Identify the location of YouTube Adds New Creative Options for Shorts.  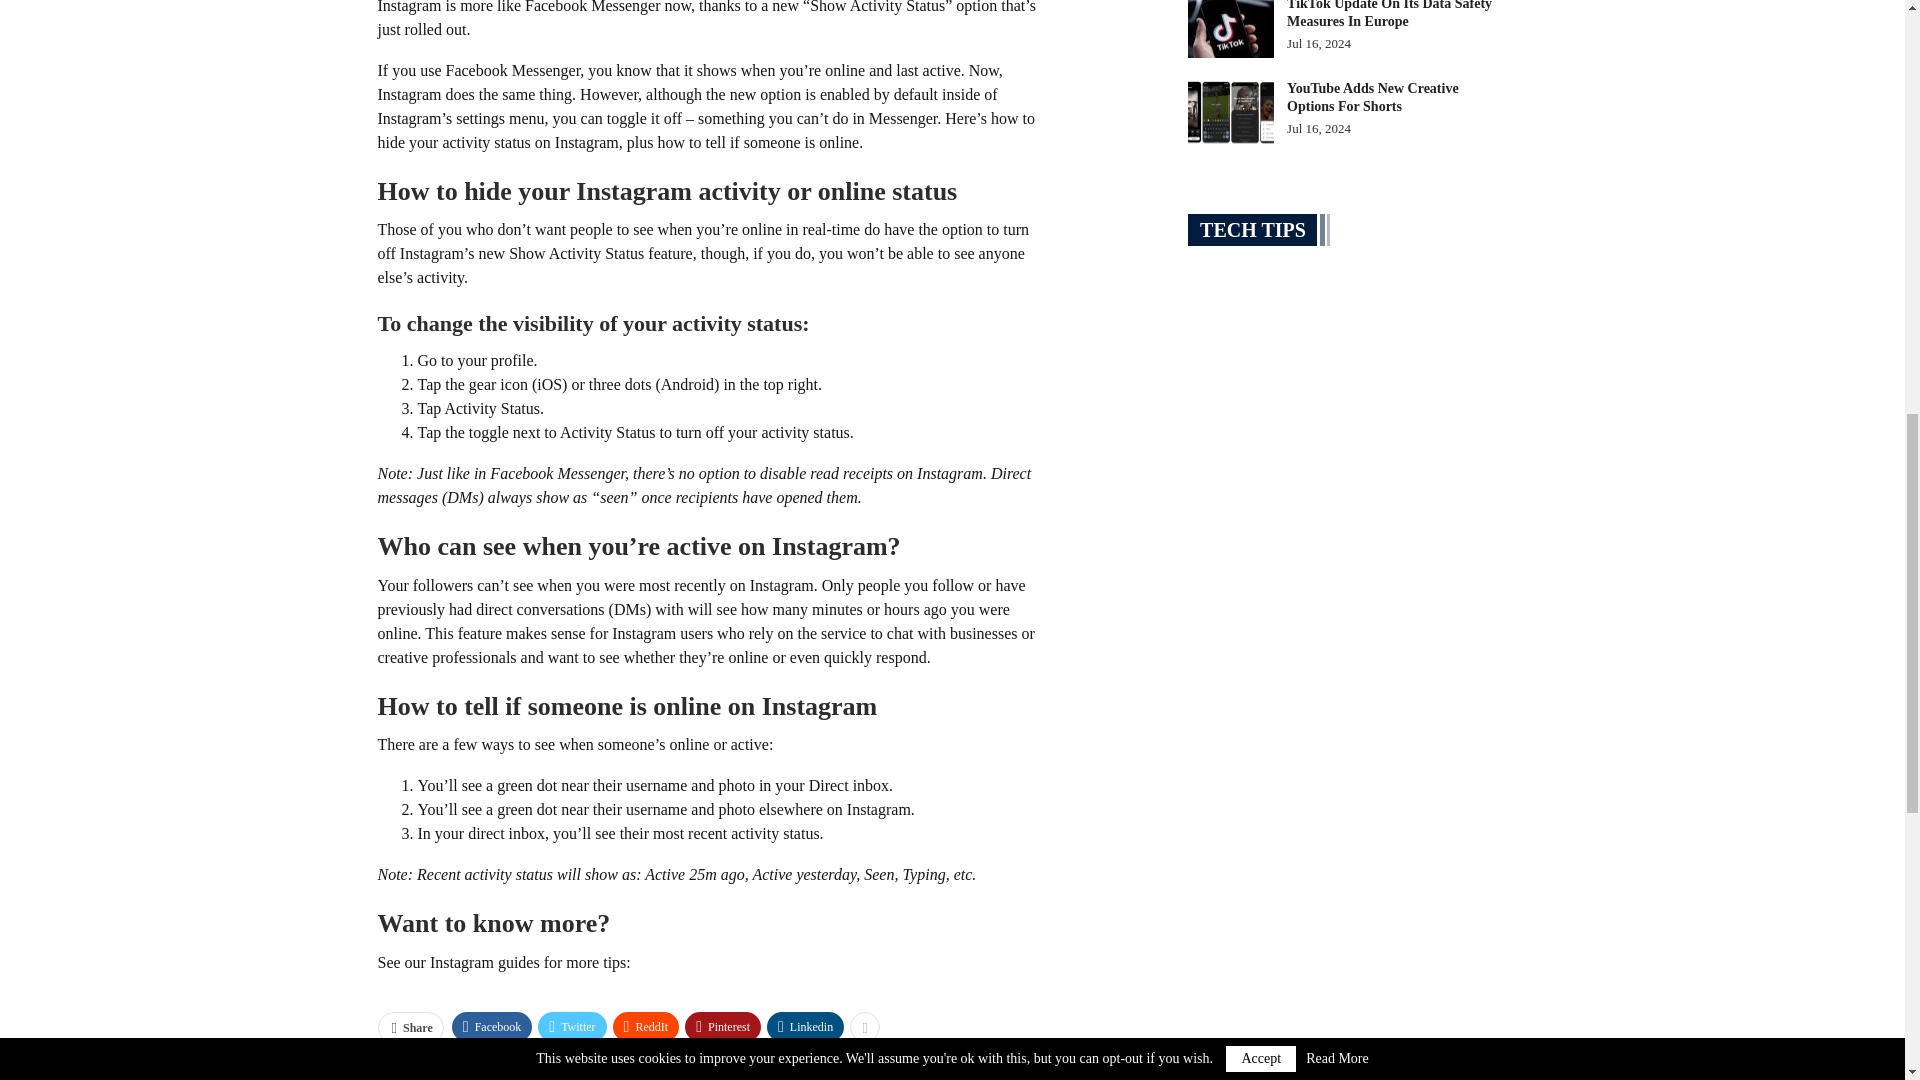
(1231, 111).